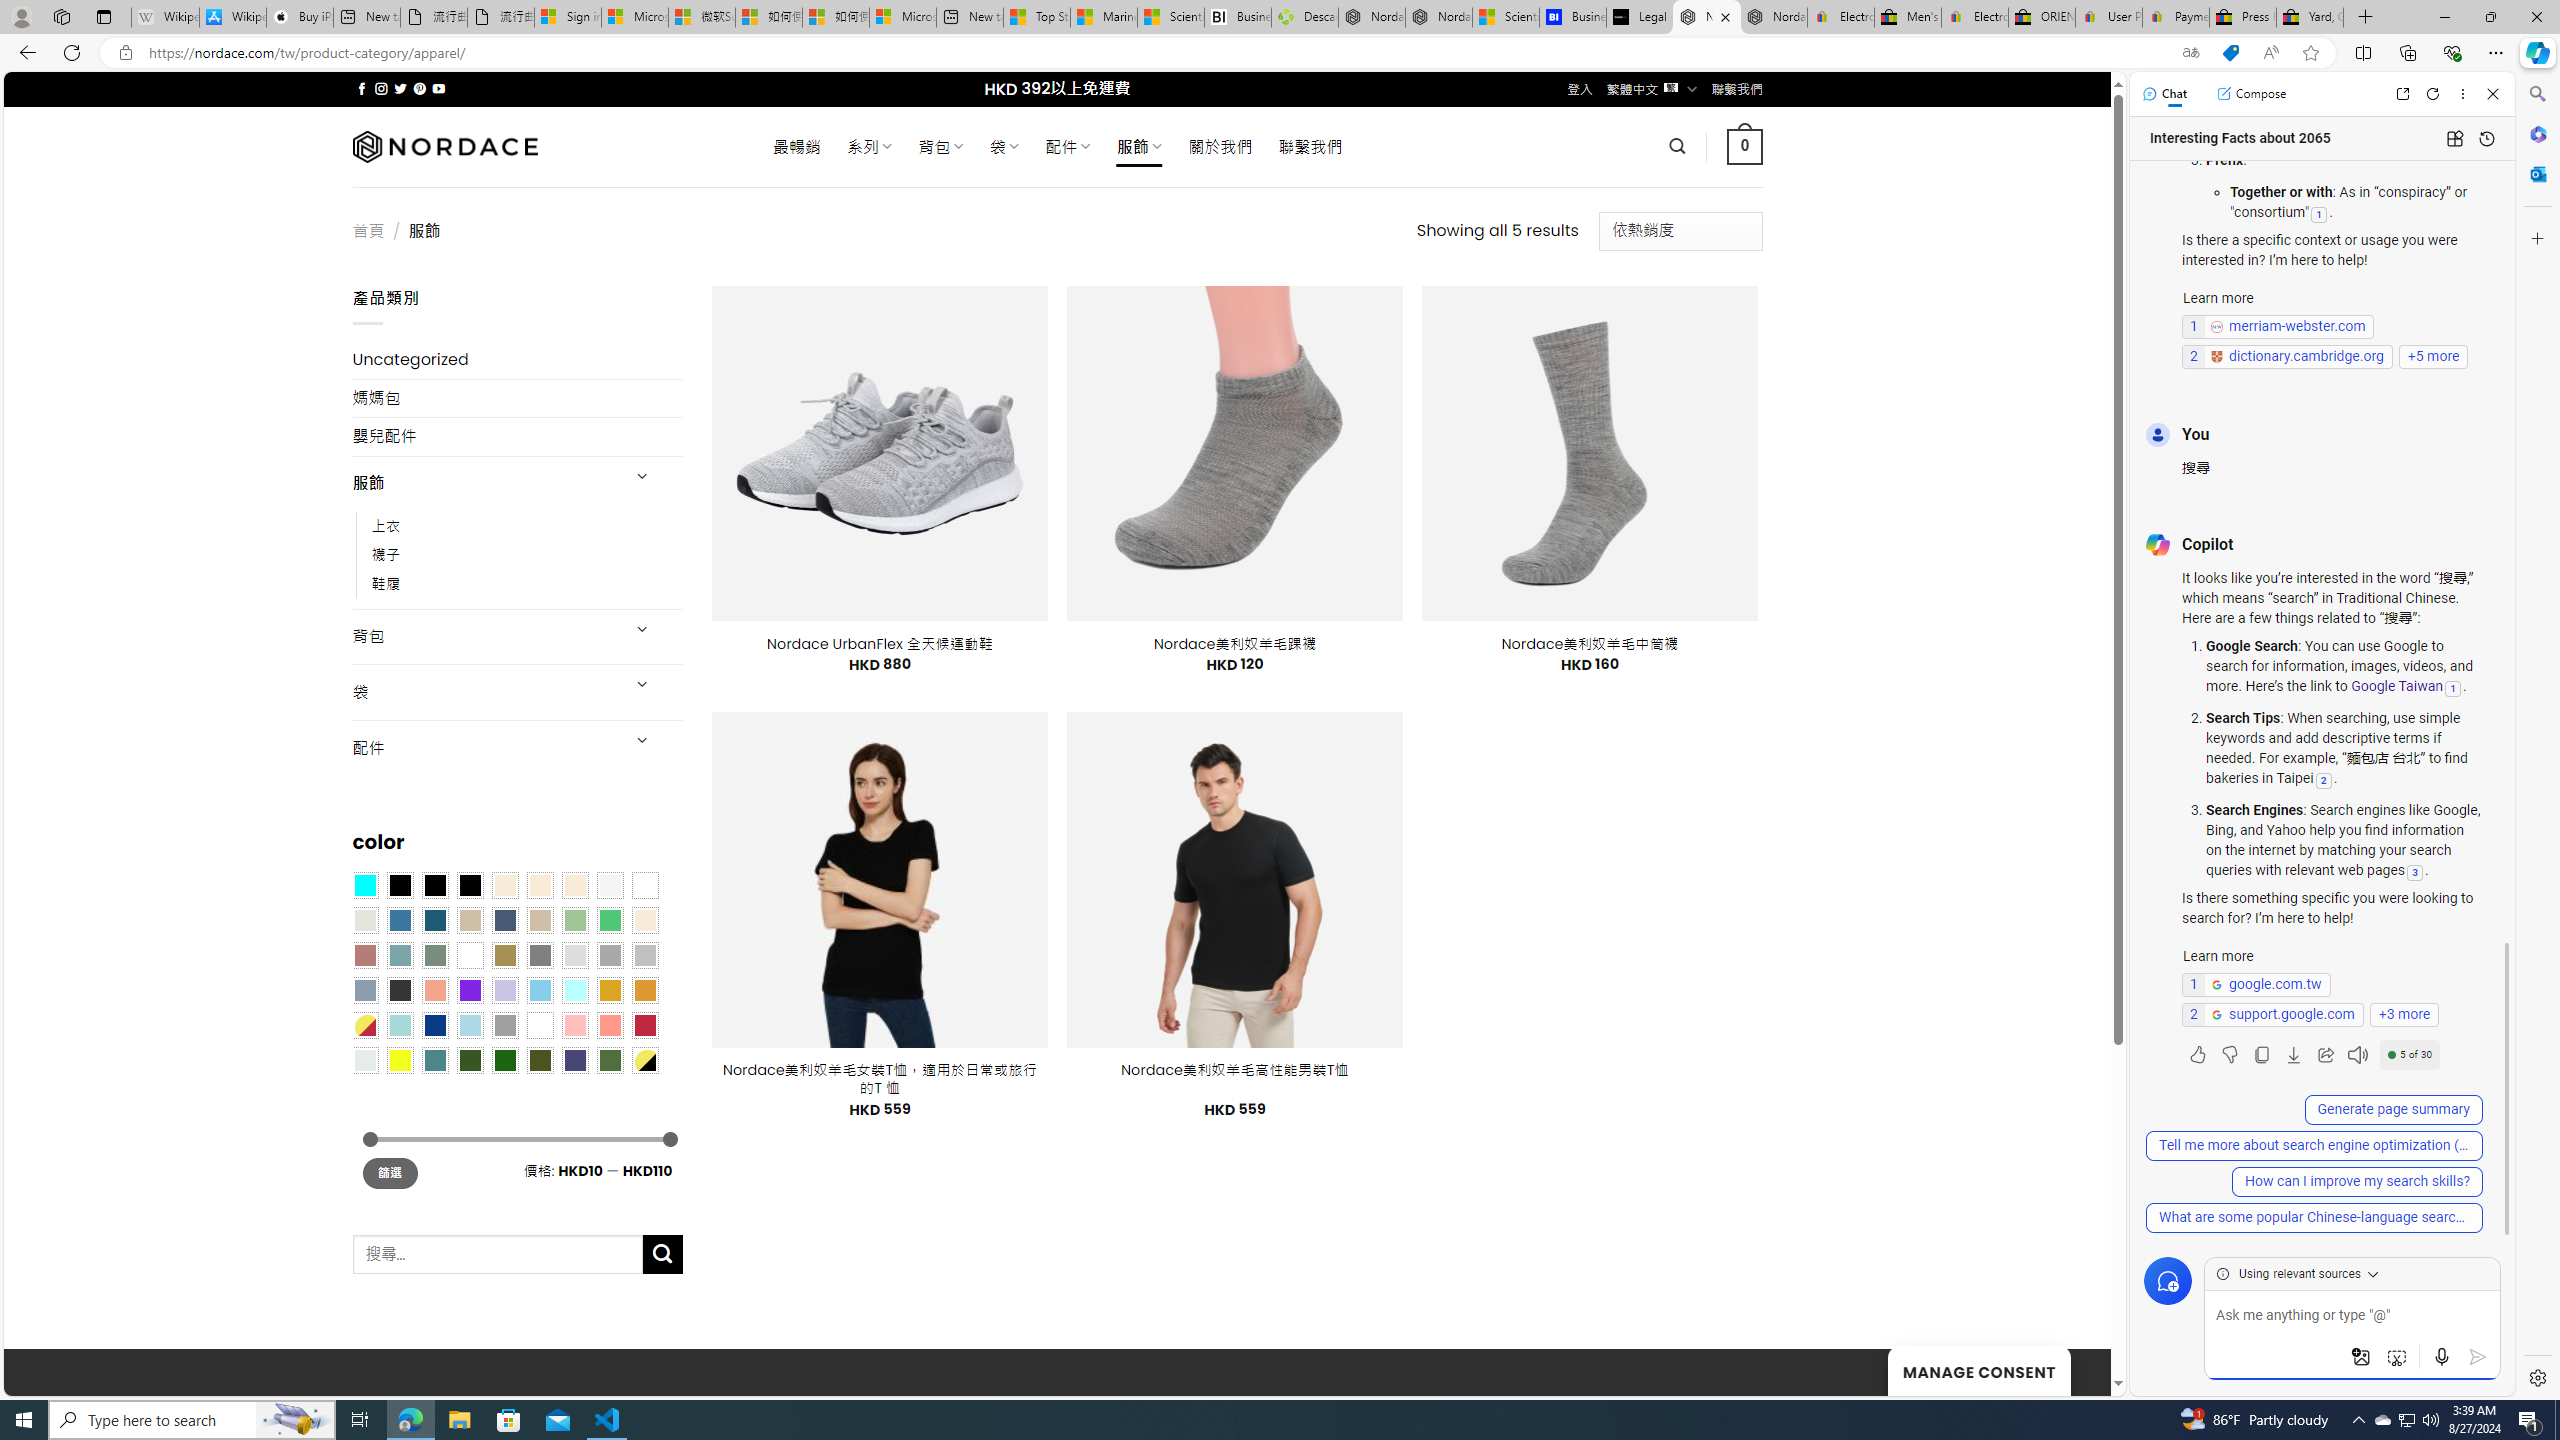  What do you see at coordinates (1746, 146) in the screenshot?
I see ` 0 ` at bounding box center [1746, 146].